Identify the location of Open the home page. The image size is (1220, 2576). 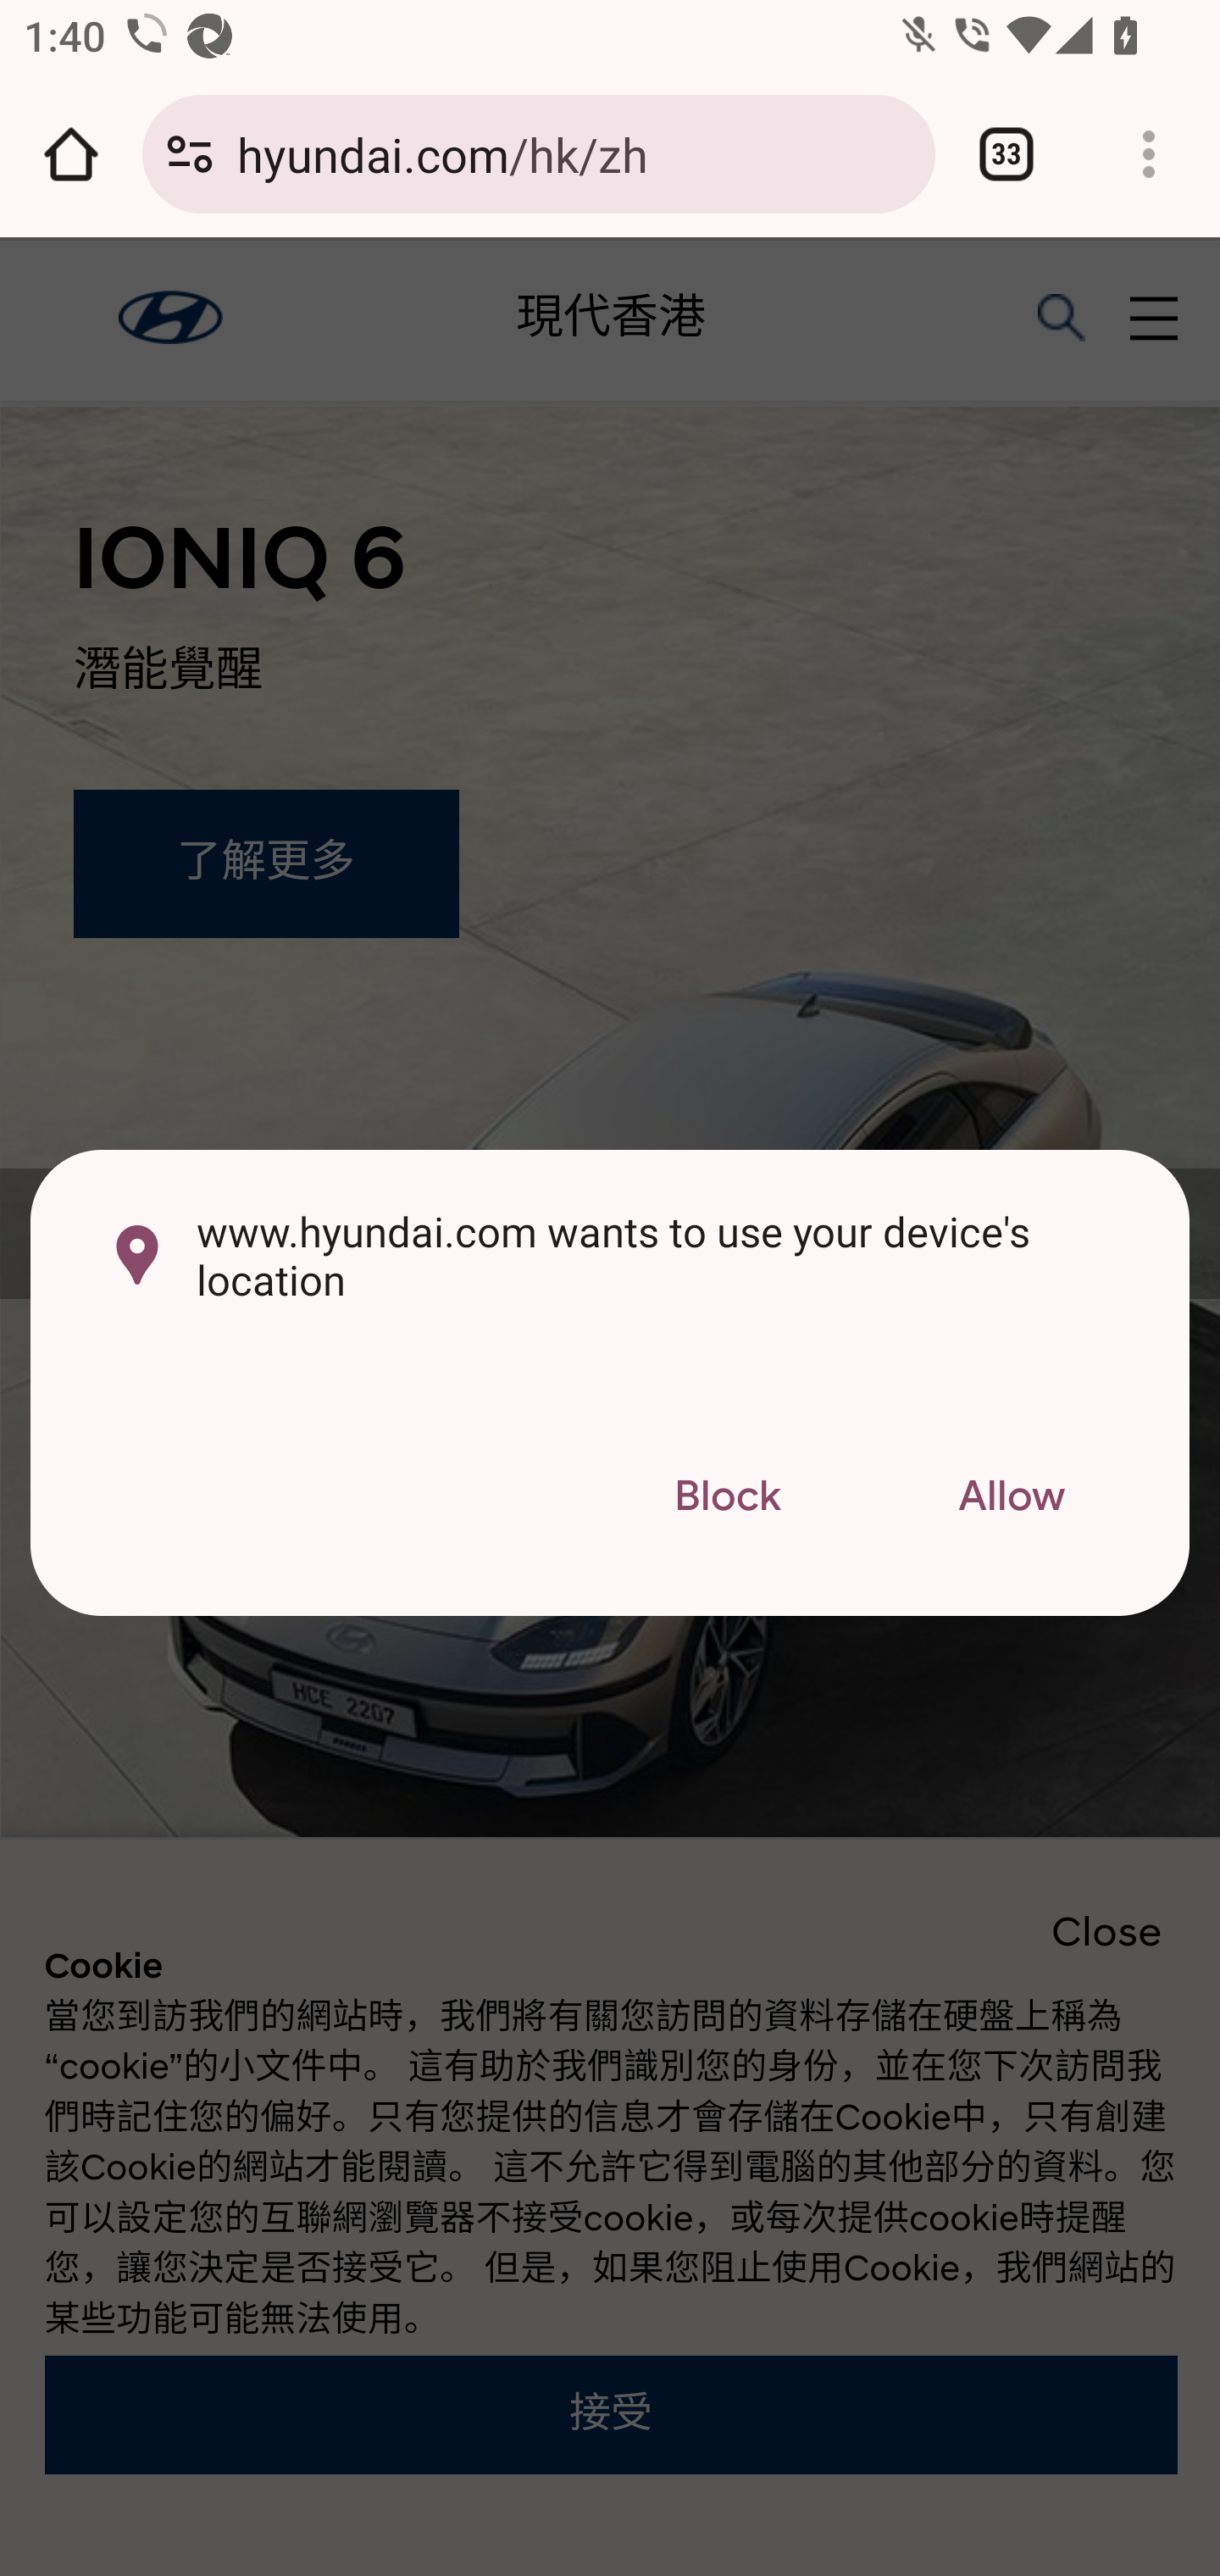
(71, 154).